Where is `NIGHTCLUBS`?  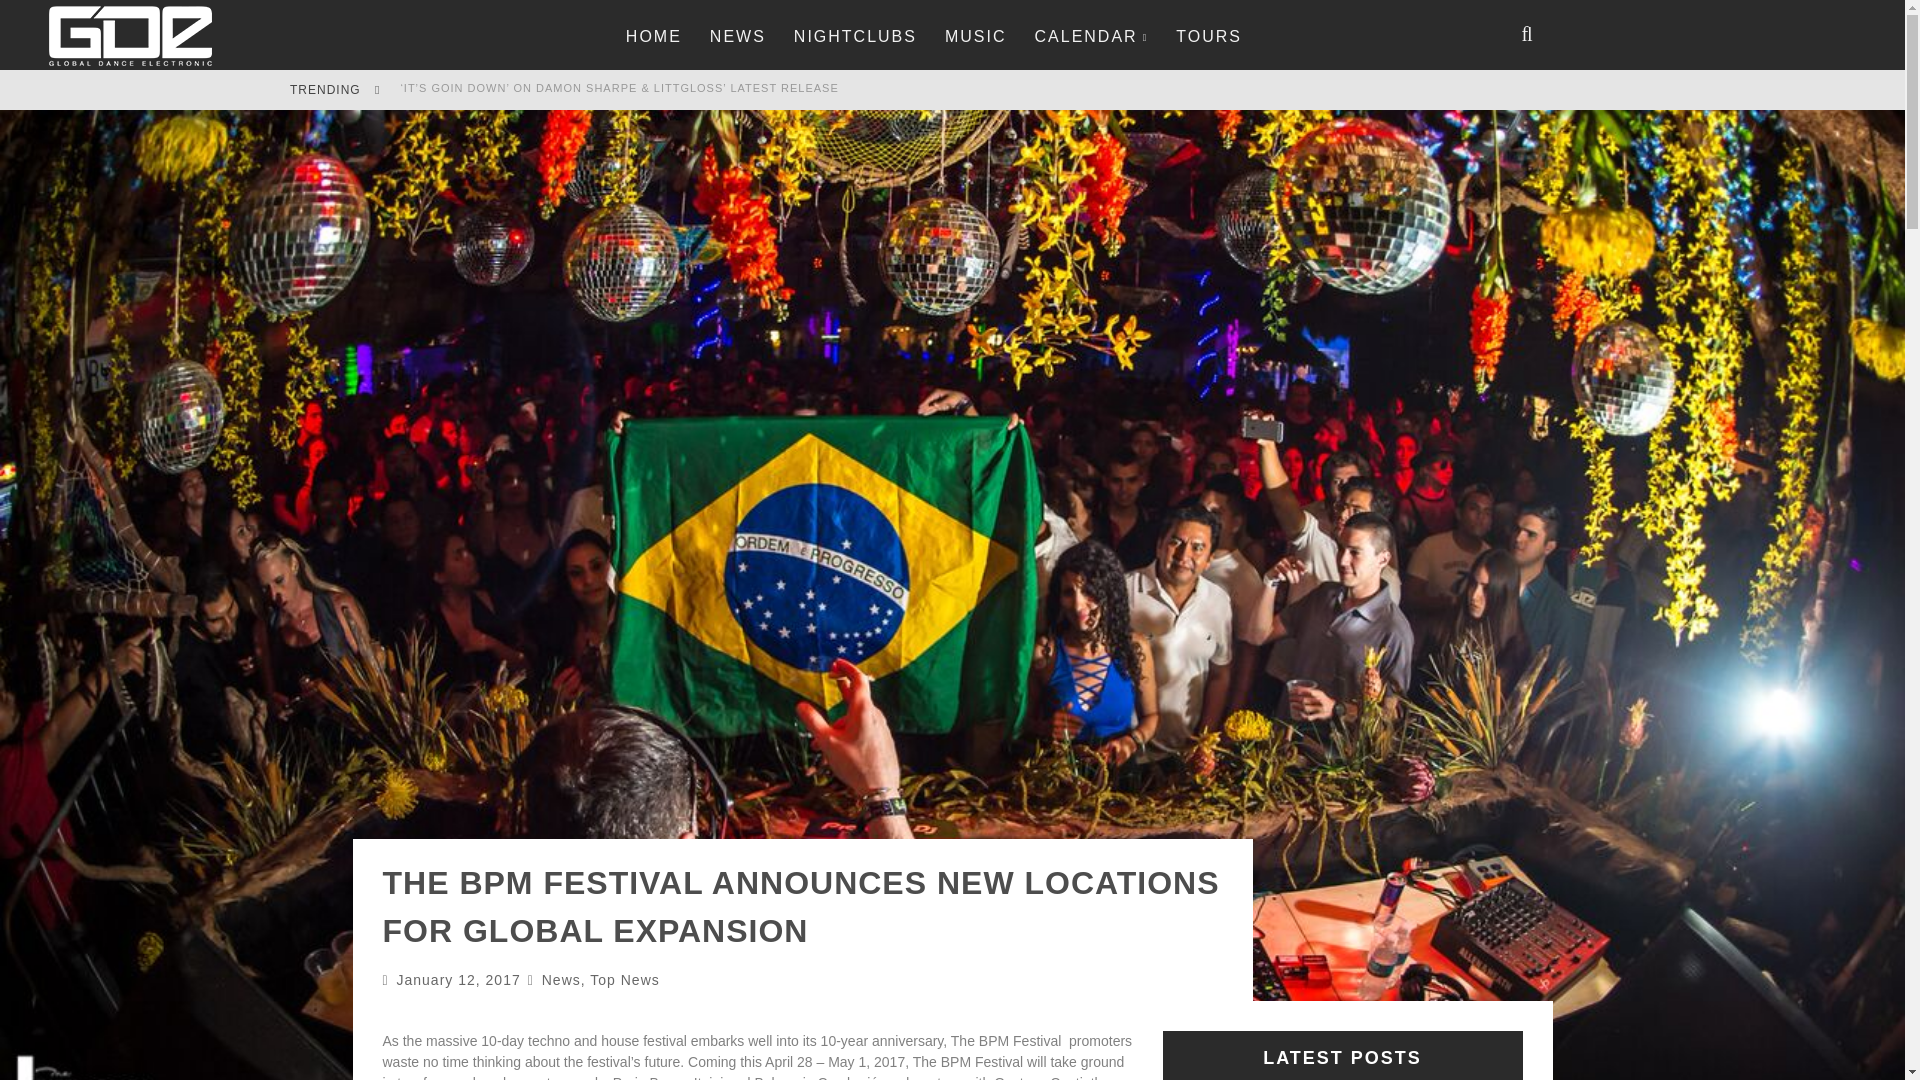
NIGHTCLUBS is located at coordinates (855, 36).